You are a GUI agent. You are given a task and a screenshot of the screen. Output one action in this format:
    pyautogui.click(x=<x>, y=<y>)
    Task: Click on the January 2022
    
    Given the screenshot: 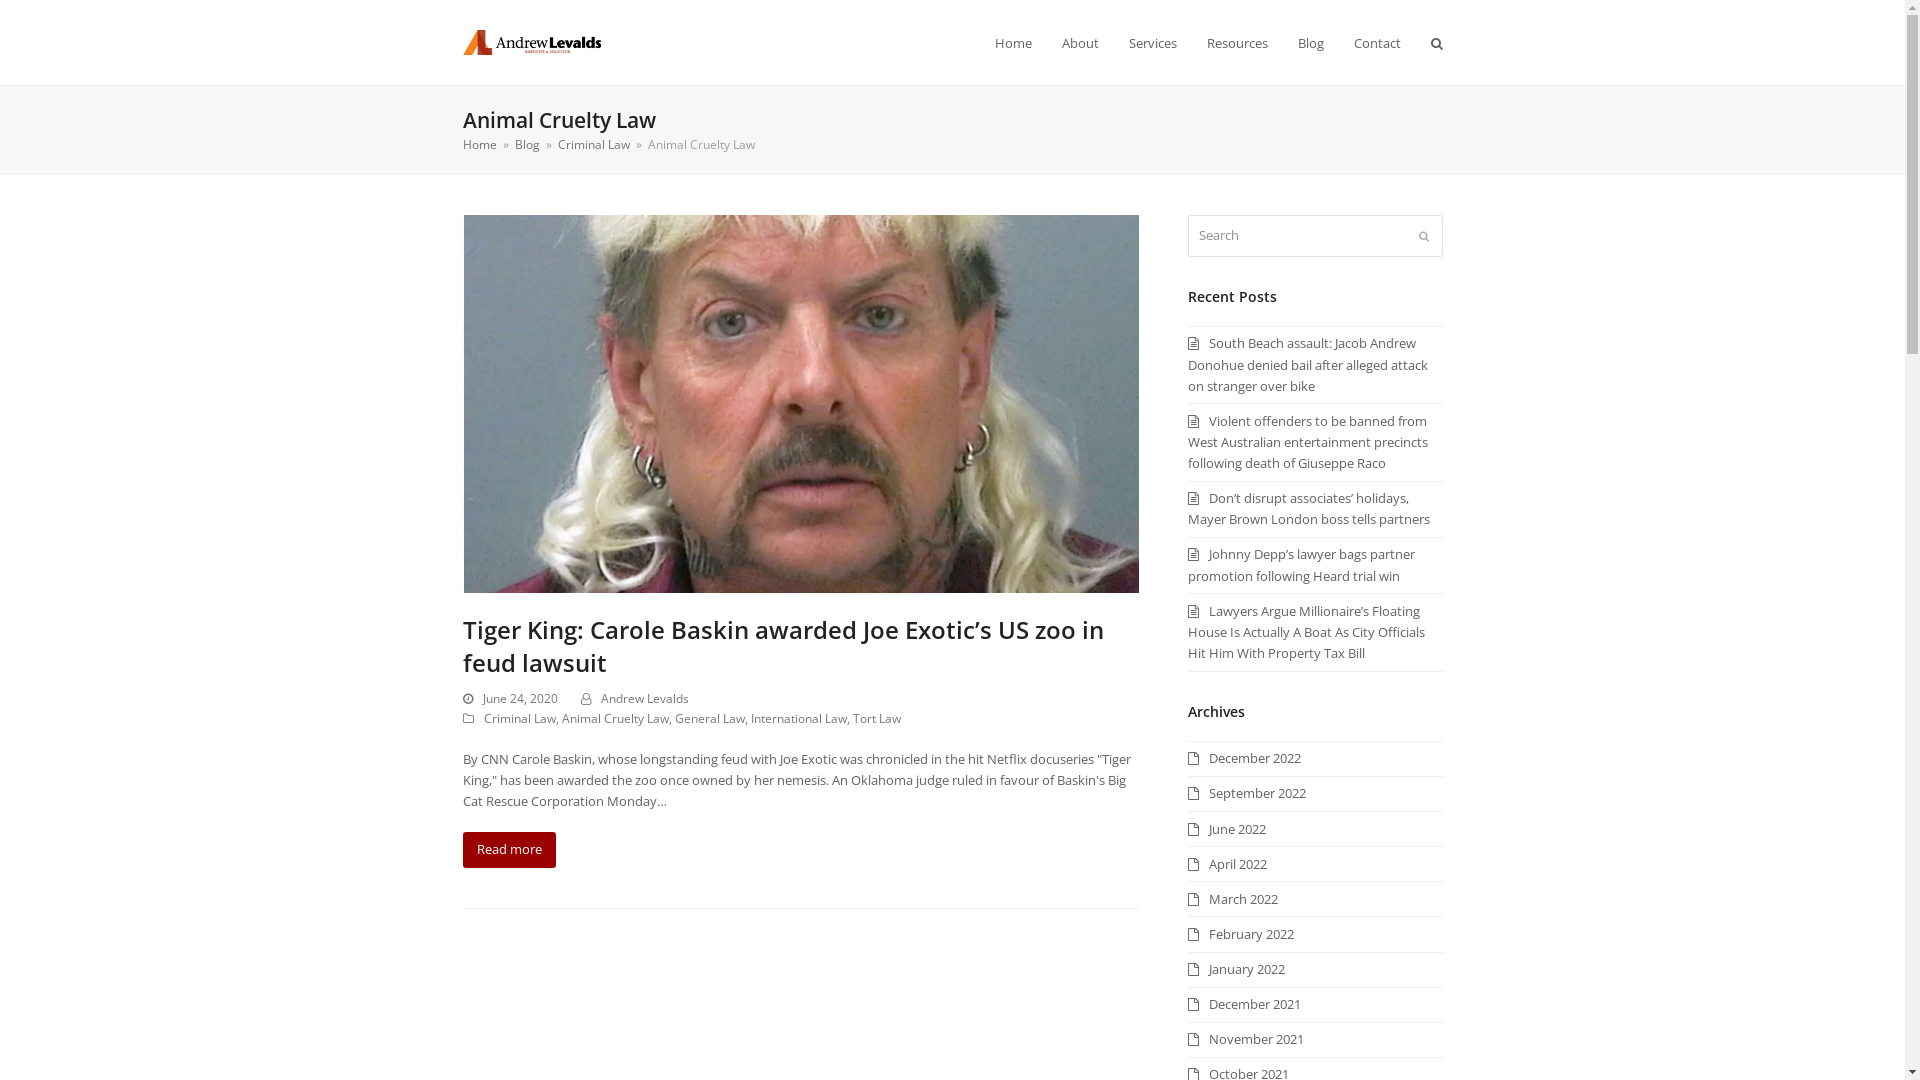 What is the action you would take?
    pyautogui.click(x=1236, y=969)
    